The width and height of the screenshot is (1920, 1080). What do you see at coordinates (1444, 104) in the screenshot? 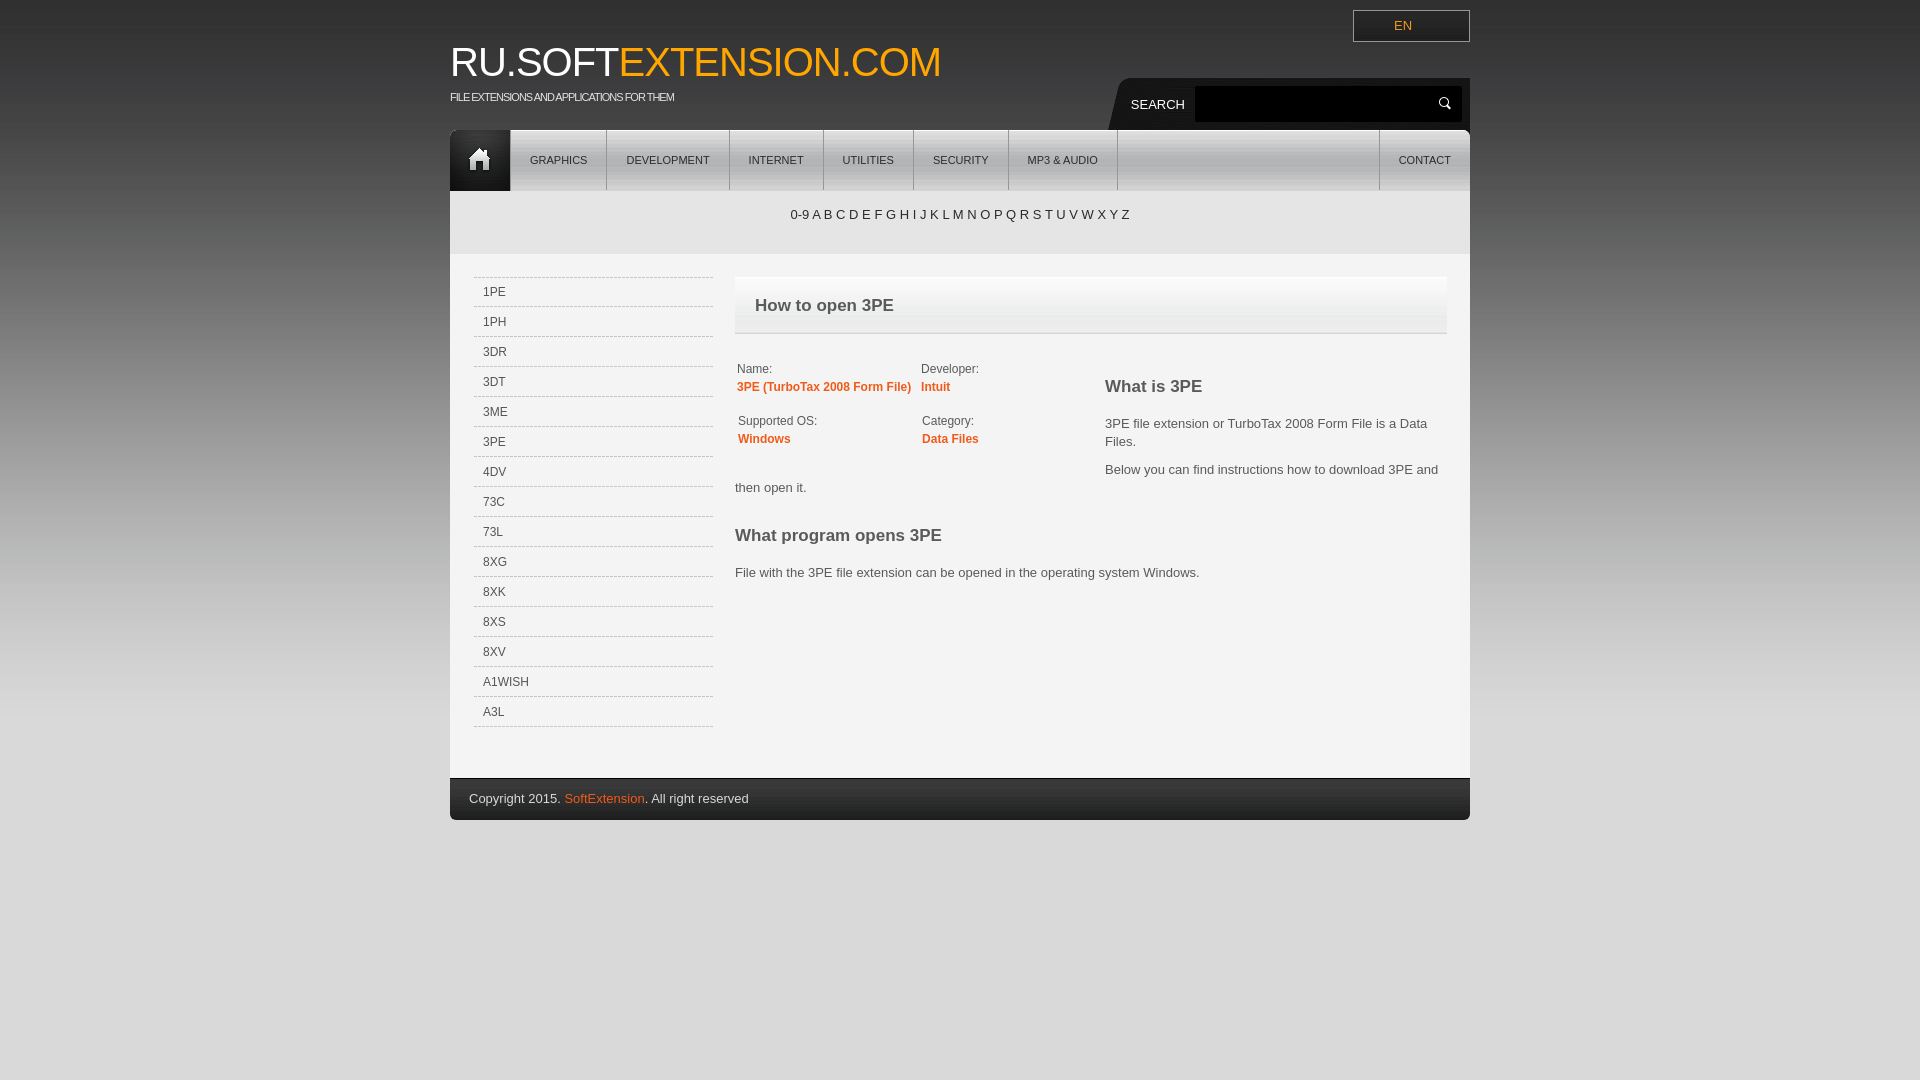
I see `go` at bounding box center [1444, 104].